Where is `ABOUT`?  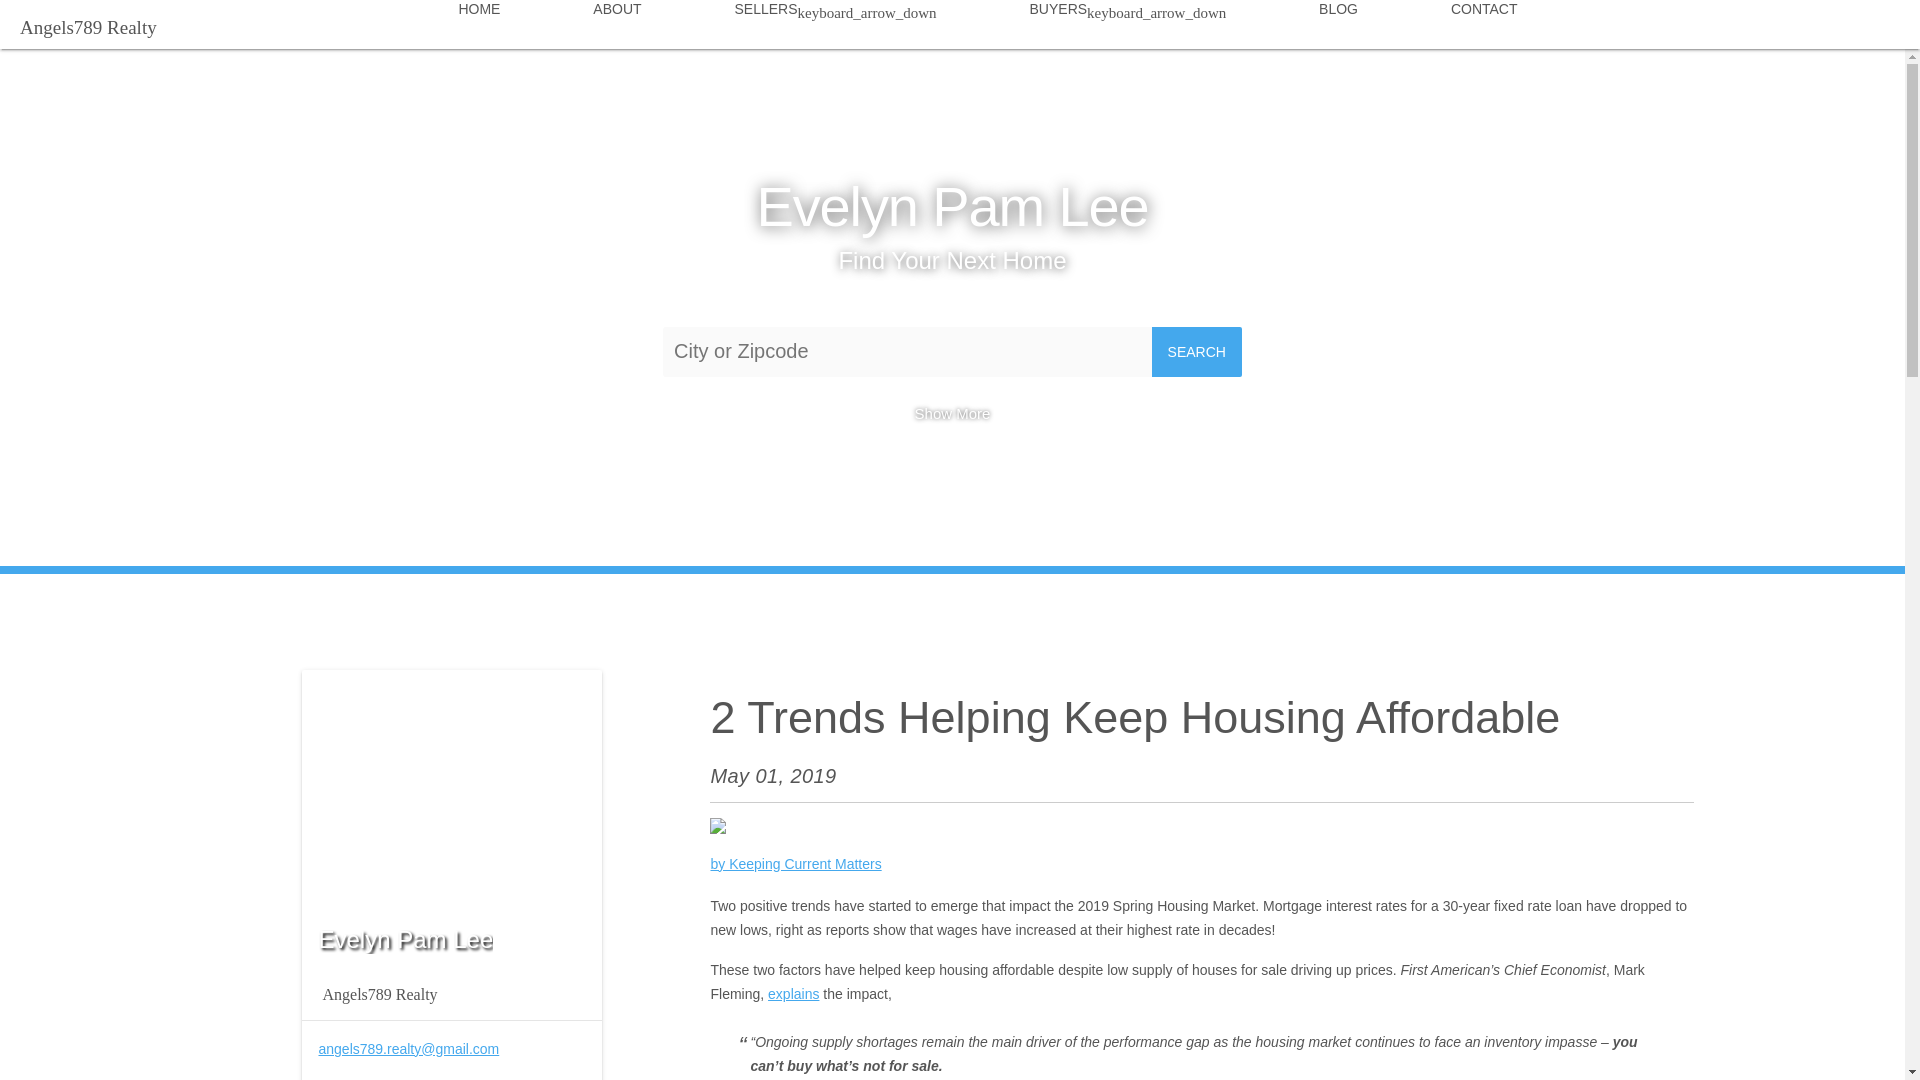
ABOUT is located at coordinates (617, 16).